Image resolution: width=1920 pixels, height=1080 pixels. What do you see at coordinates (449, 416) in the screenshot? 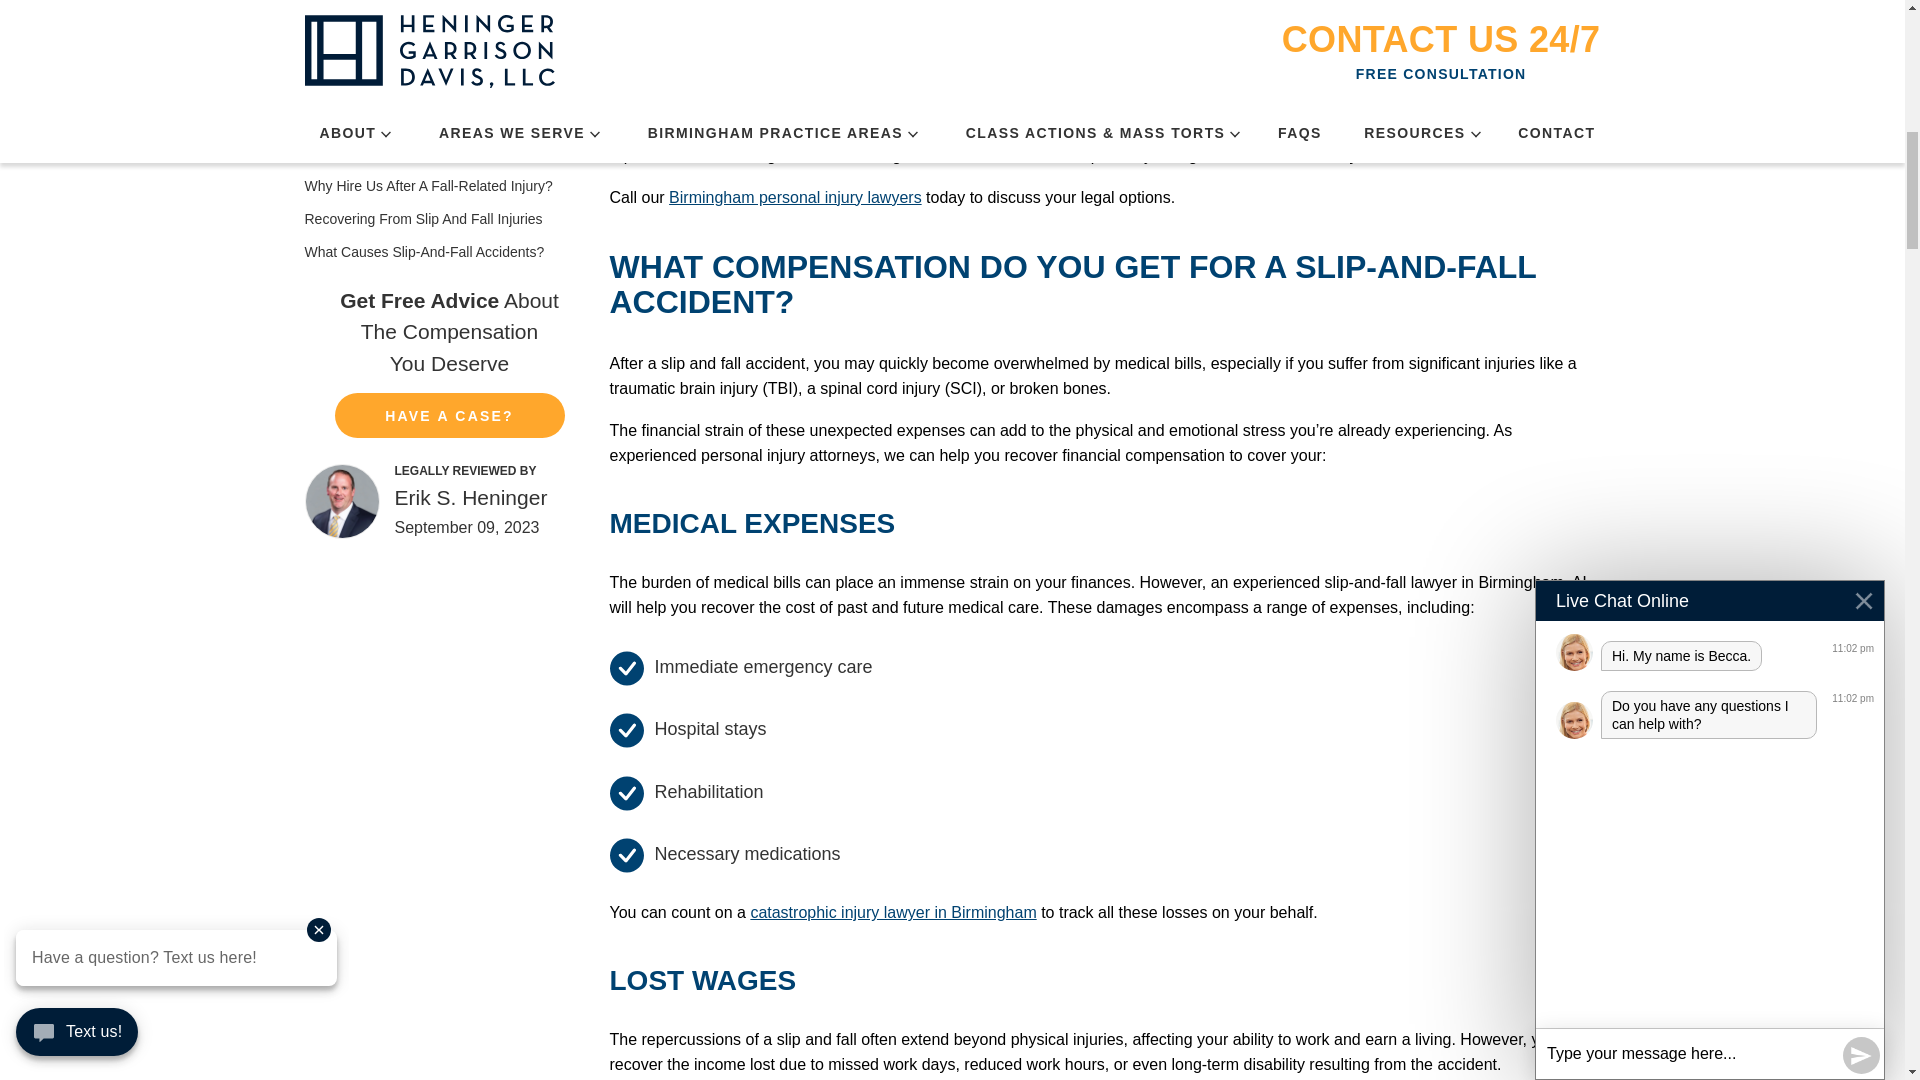
I see `Have a case?` at bounding box center [449, 416].